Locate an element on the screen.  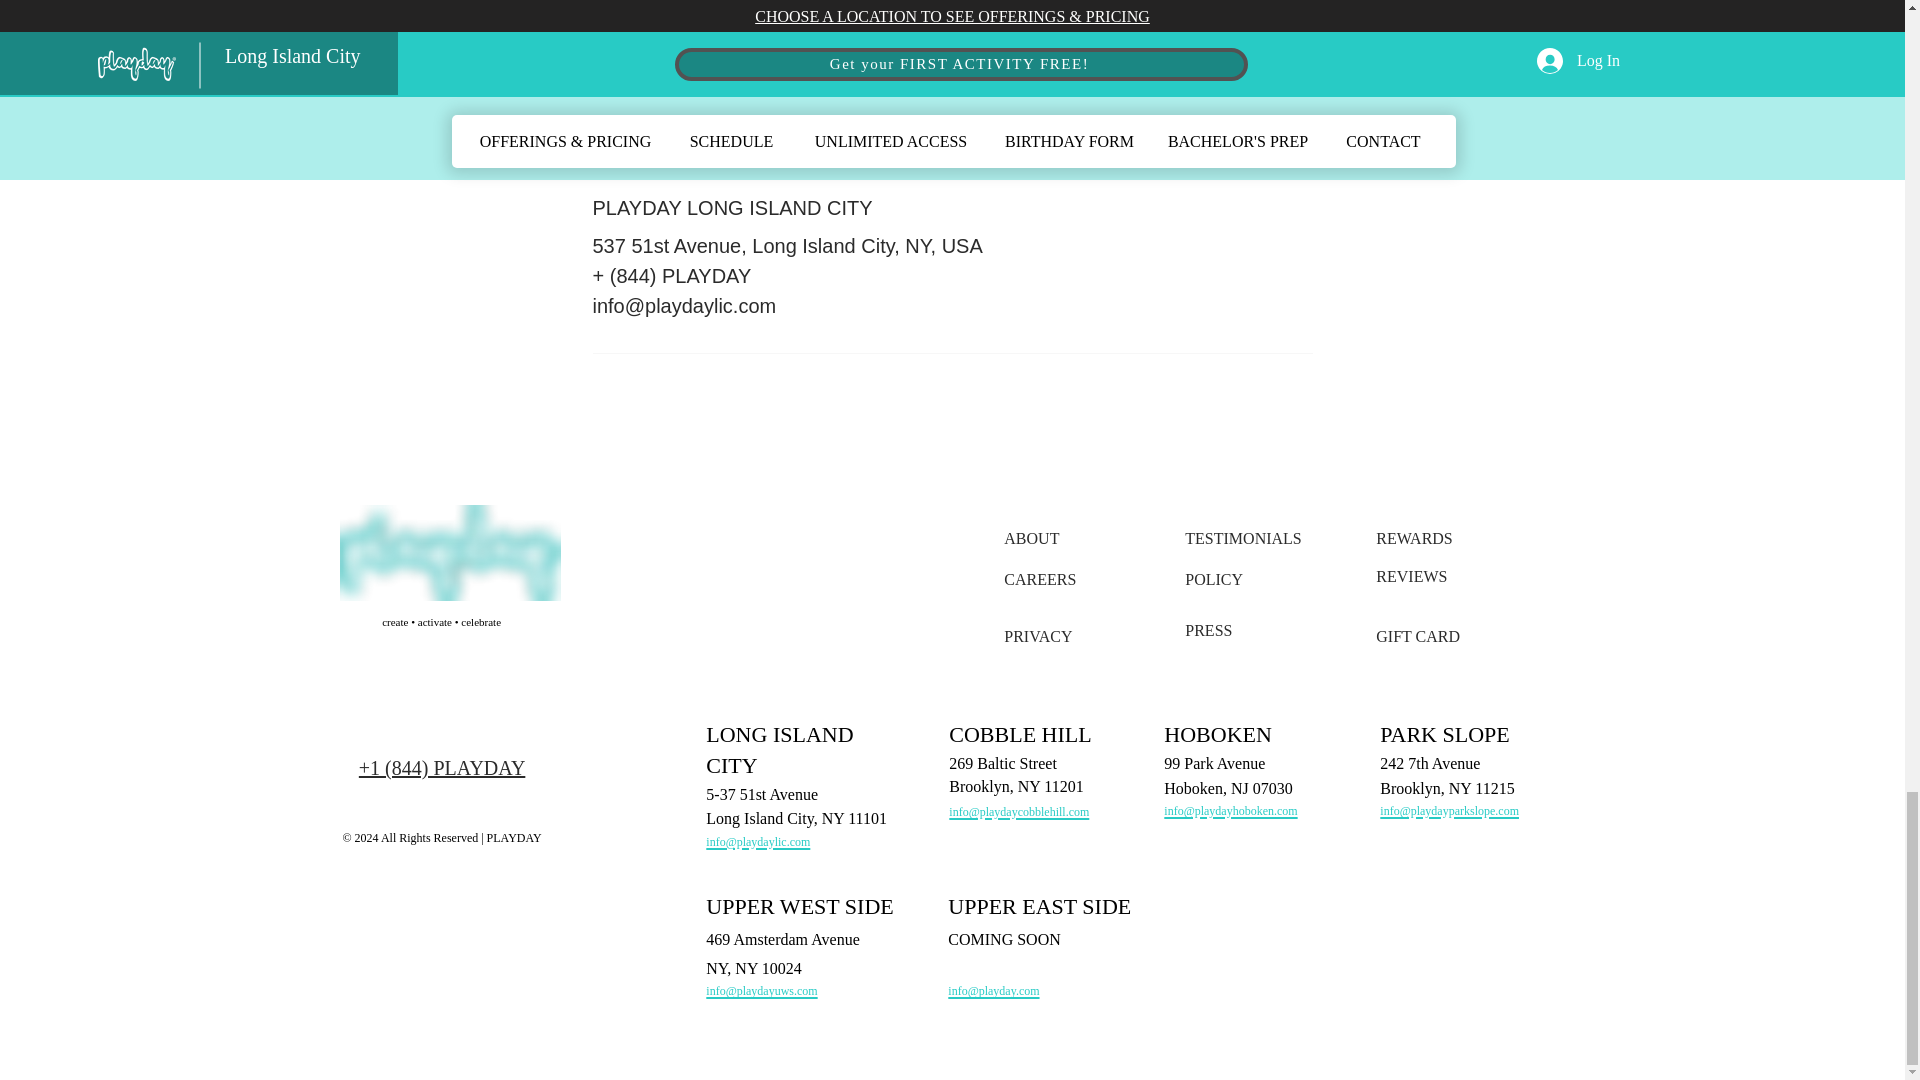
TESTIMONIALS is located at coordinates (1242, 538).